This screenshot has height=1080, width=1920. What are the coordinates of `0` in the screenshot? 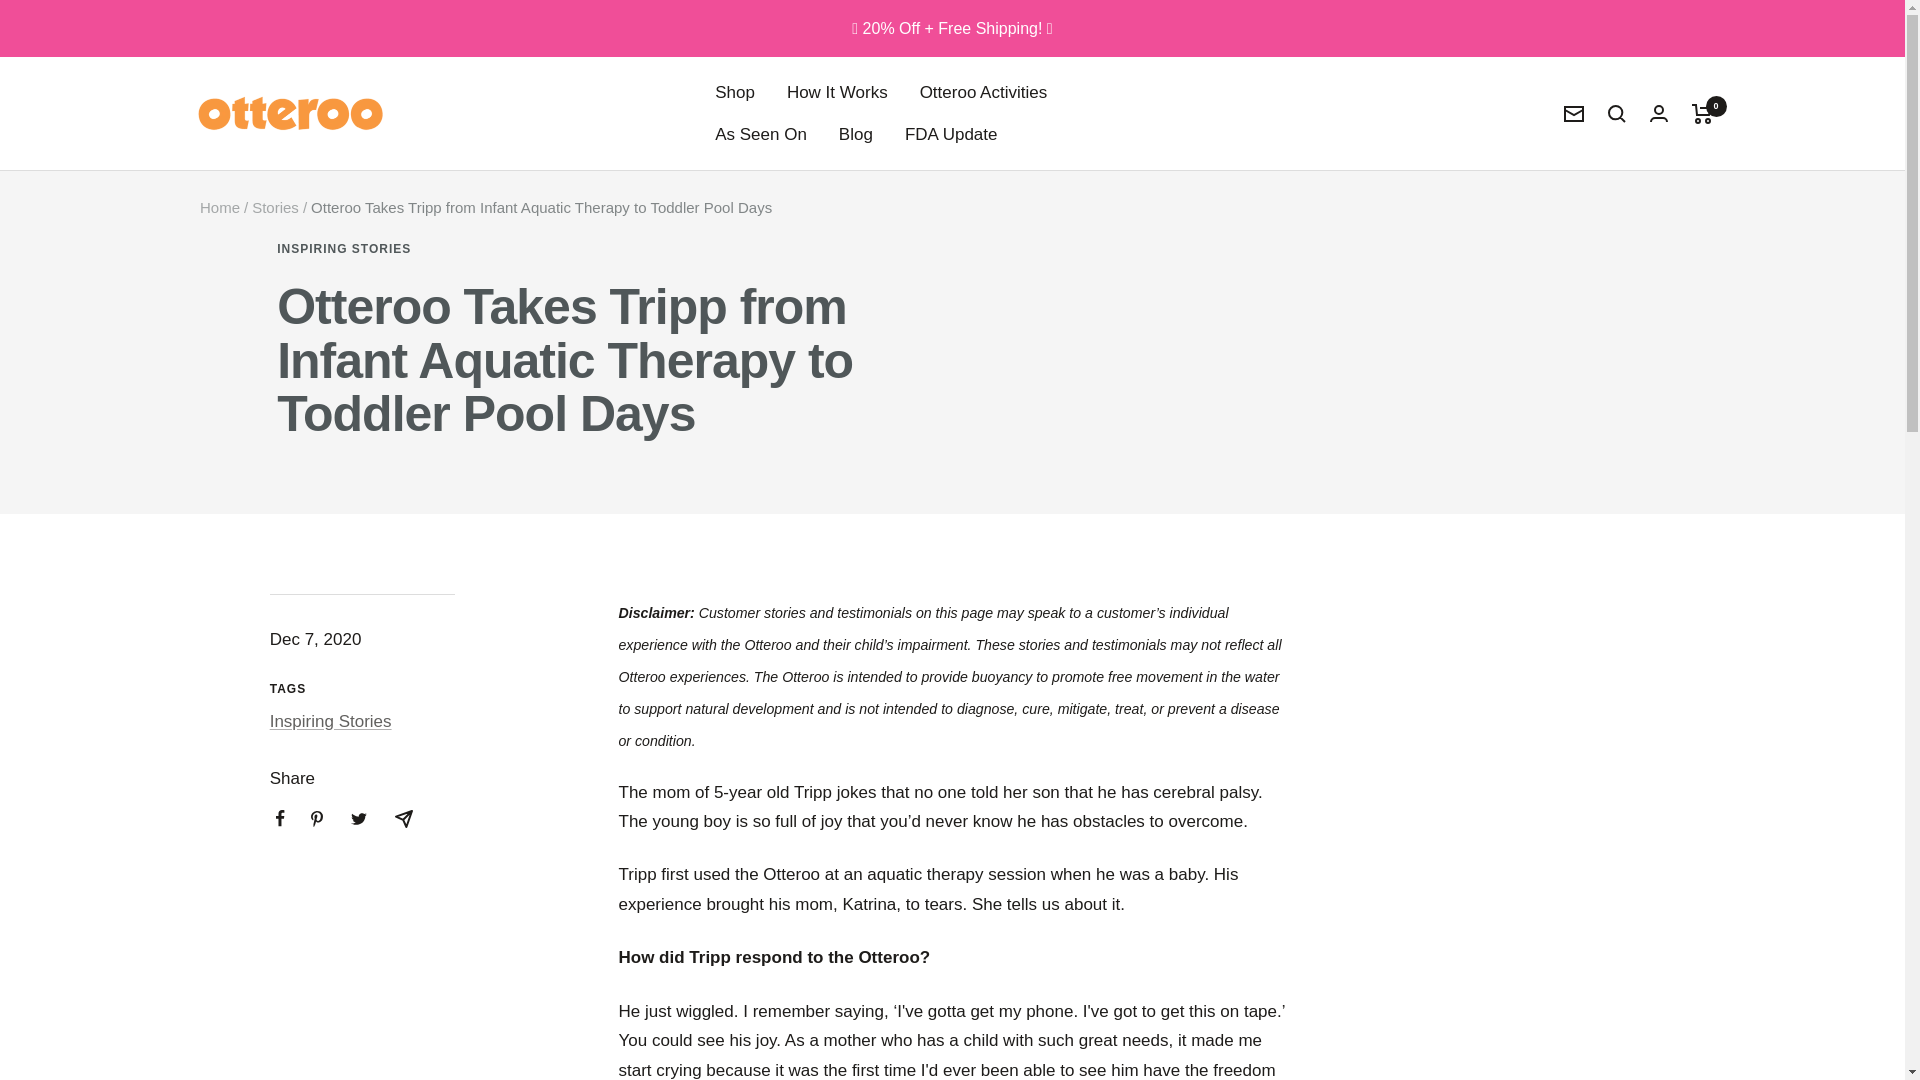 It's located at (1702, 114).